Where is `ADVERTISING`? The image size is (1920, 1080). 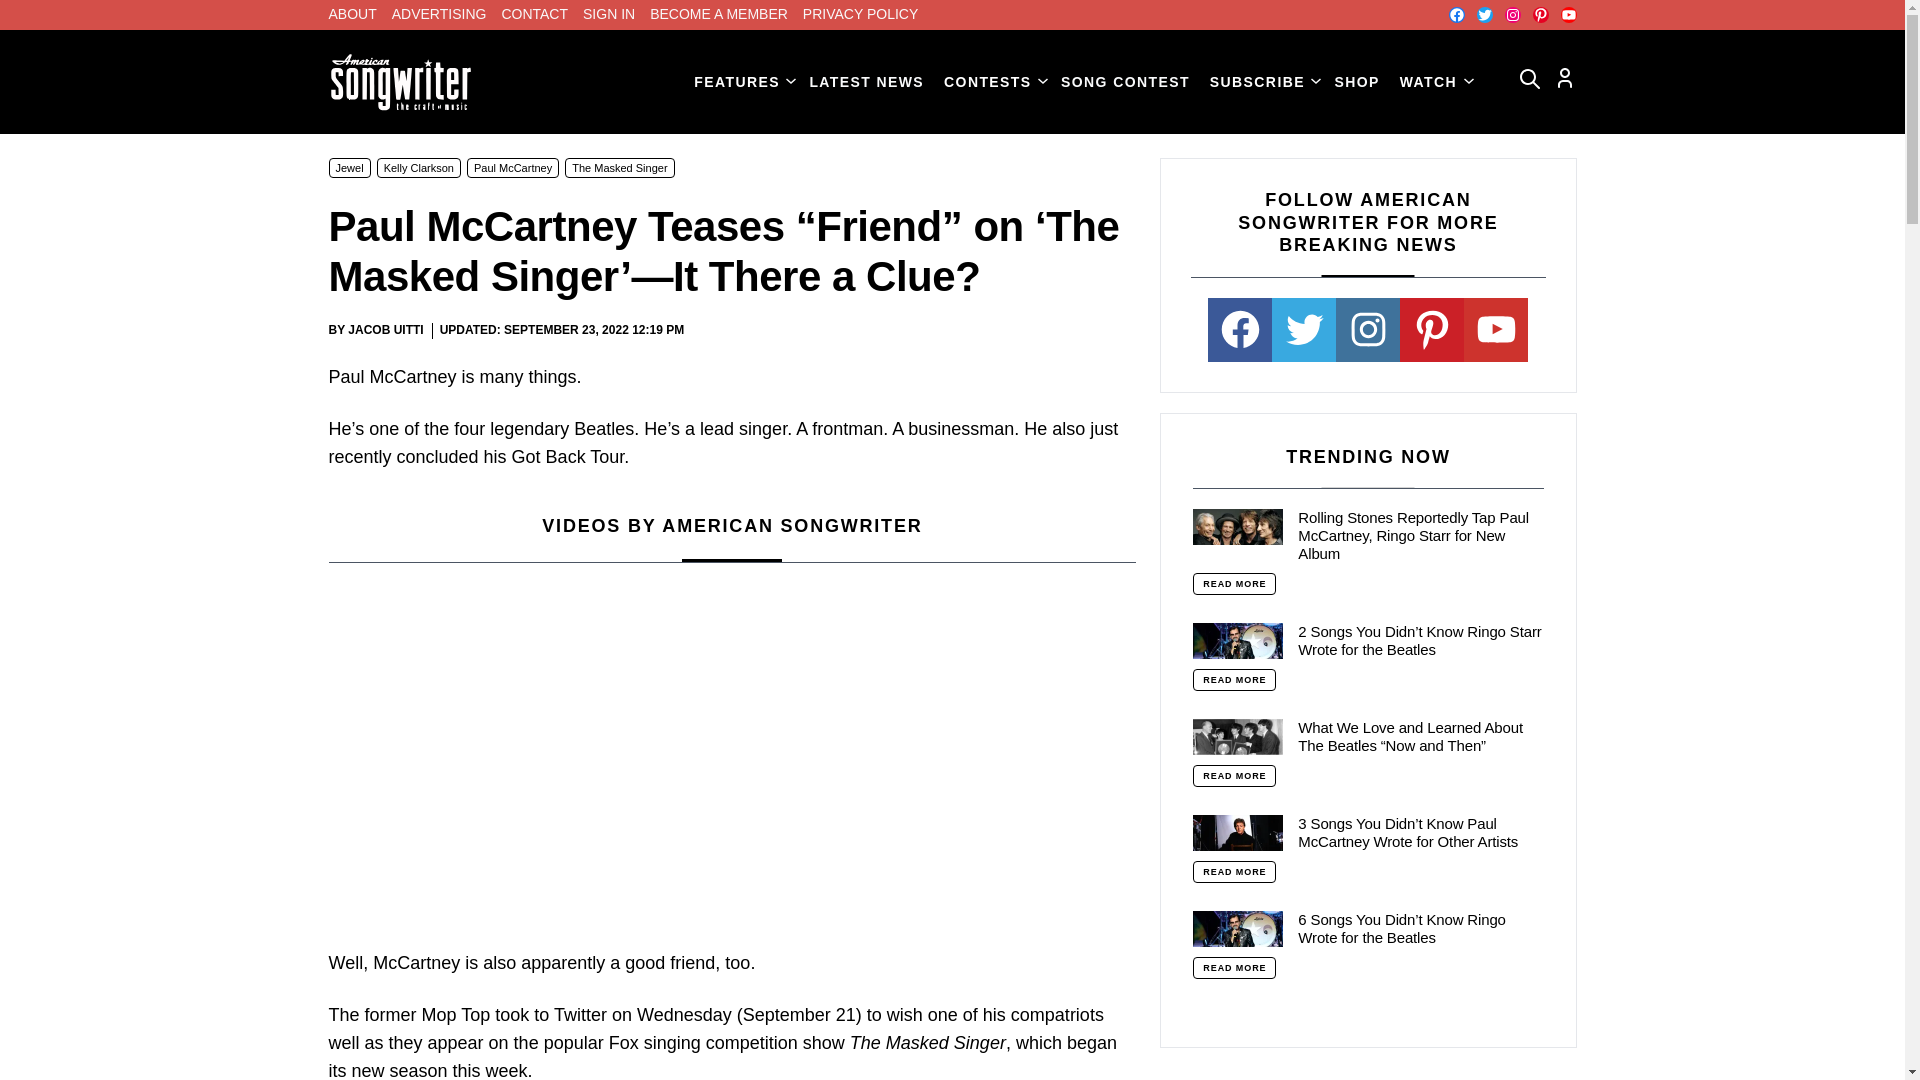
ADVERTISING is located at coordinates (439, 14).